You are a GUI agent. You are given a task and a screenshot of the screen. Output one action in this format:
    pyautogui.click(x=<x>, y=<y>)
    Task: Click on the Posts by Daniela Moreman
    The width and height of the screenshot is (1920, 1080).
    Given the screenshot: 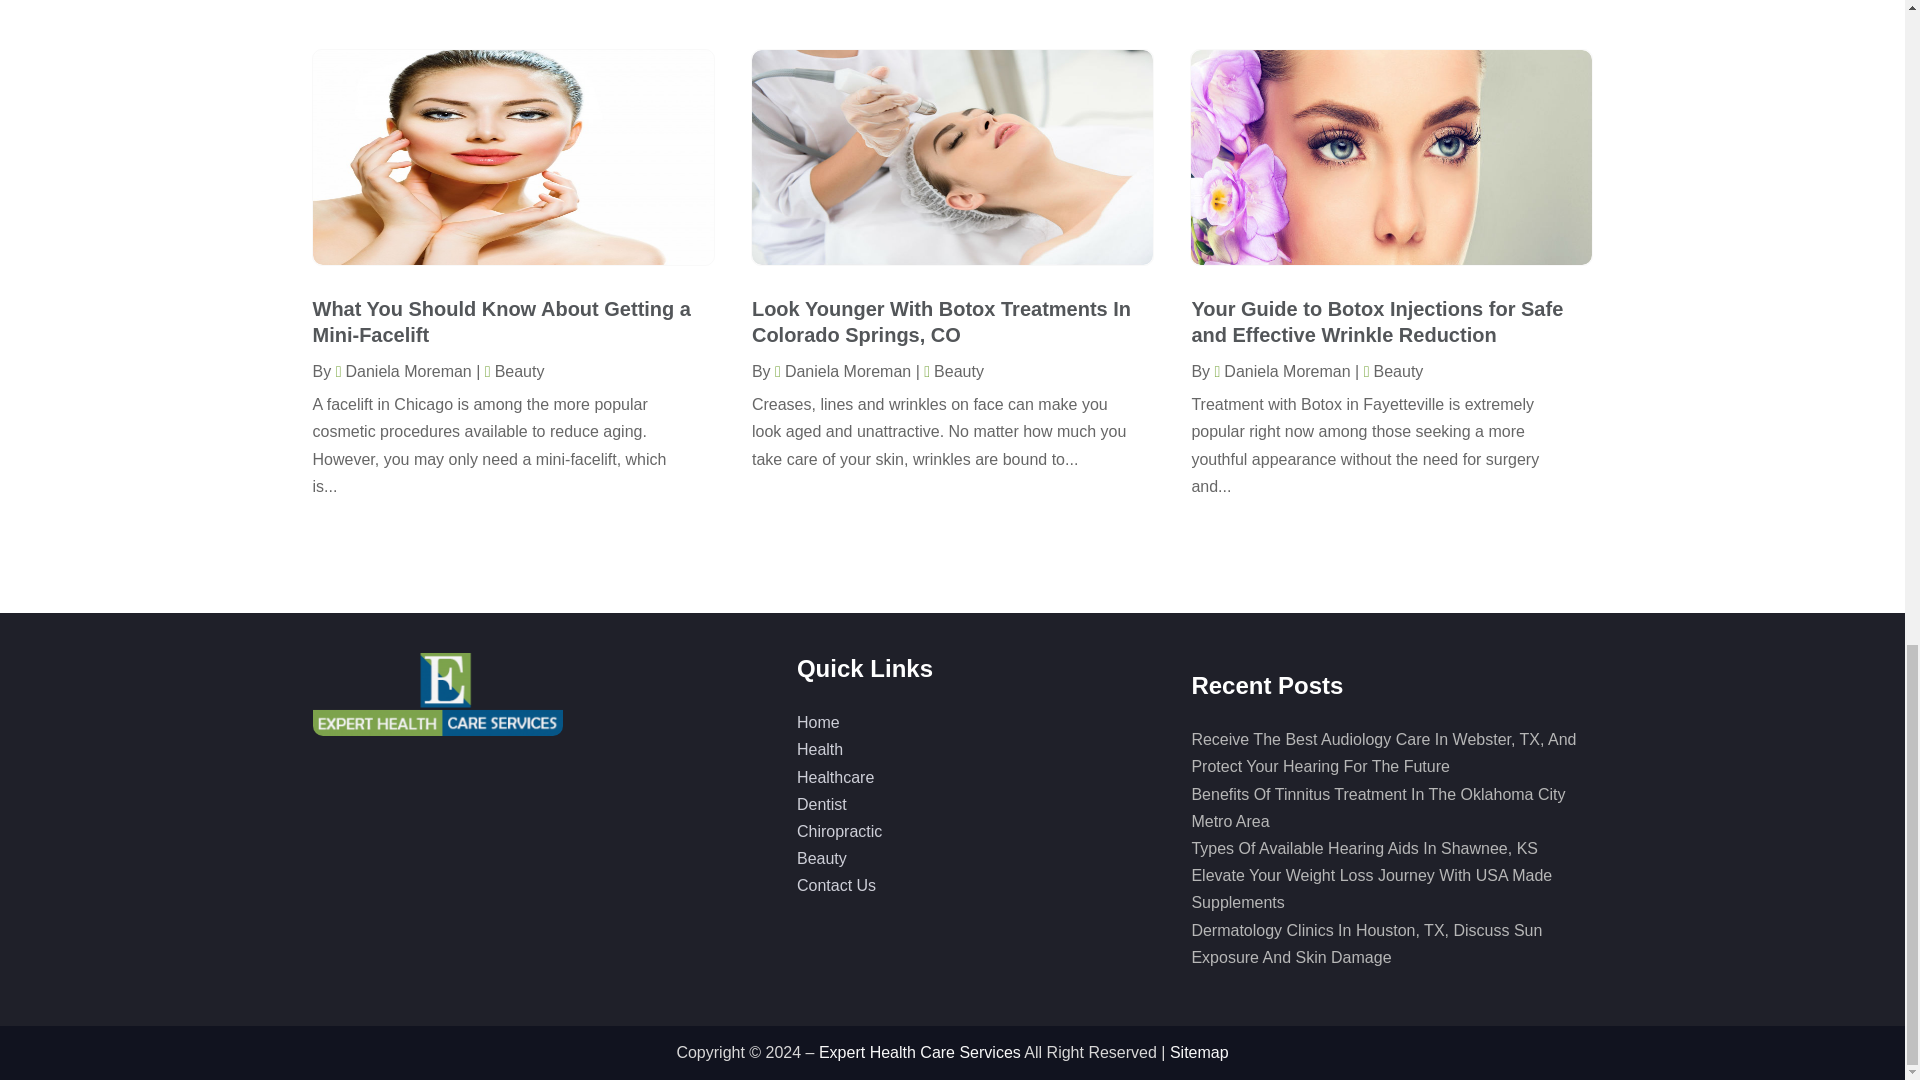 What is the action you would take?
    pyautogui.click(x=842, y=371)
    